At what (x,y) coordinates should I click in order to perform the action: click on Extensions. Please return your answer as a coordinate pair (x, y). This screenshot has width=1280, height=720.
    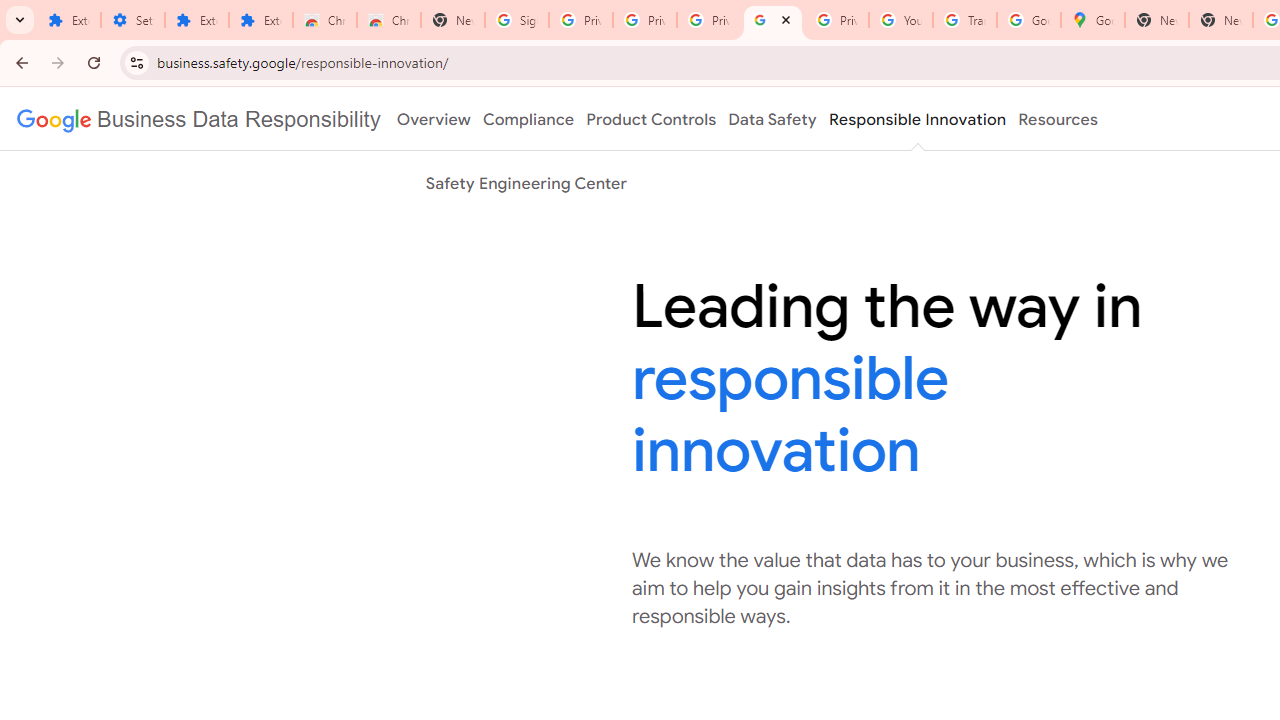
    Looking at the image, I should click on (69, 20).